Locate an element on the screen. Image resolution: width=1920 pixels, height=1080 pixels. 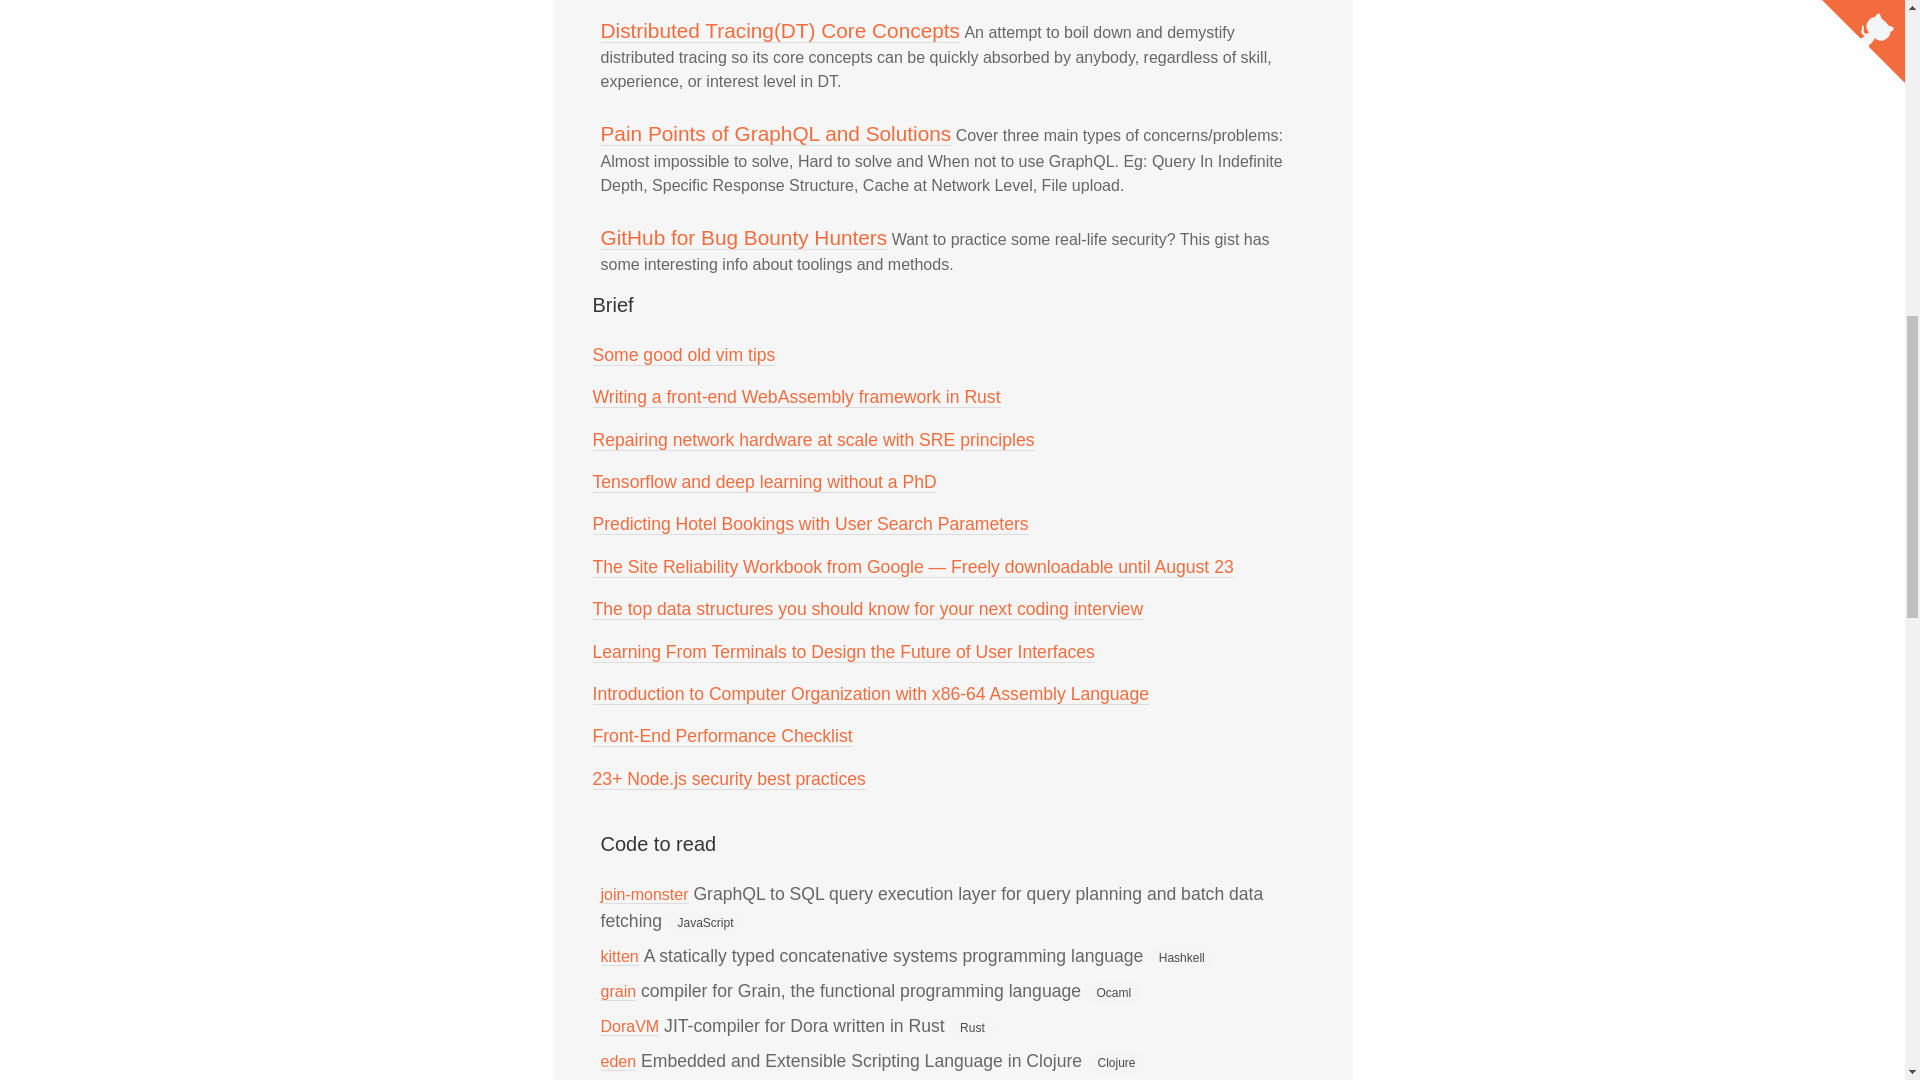
Pain Points of GraphQL and Solutions is located at coordinates (774, 134).